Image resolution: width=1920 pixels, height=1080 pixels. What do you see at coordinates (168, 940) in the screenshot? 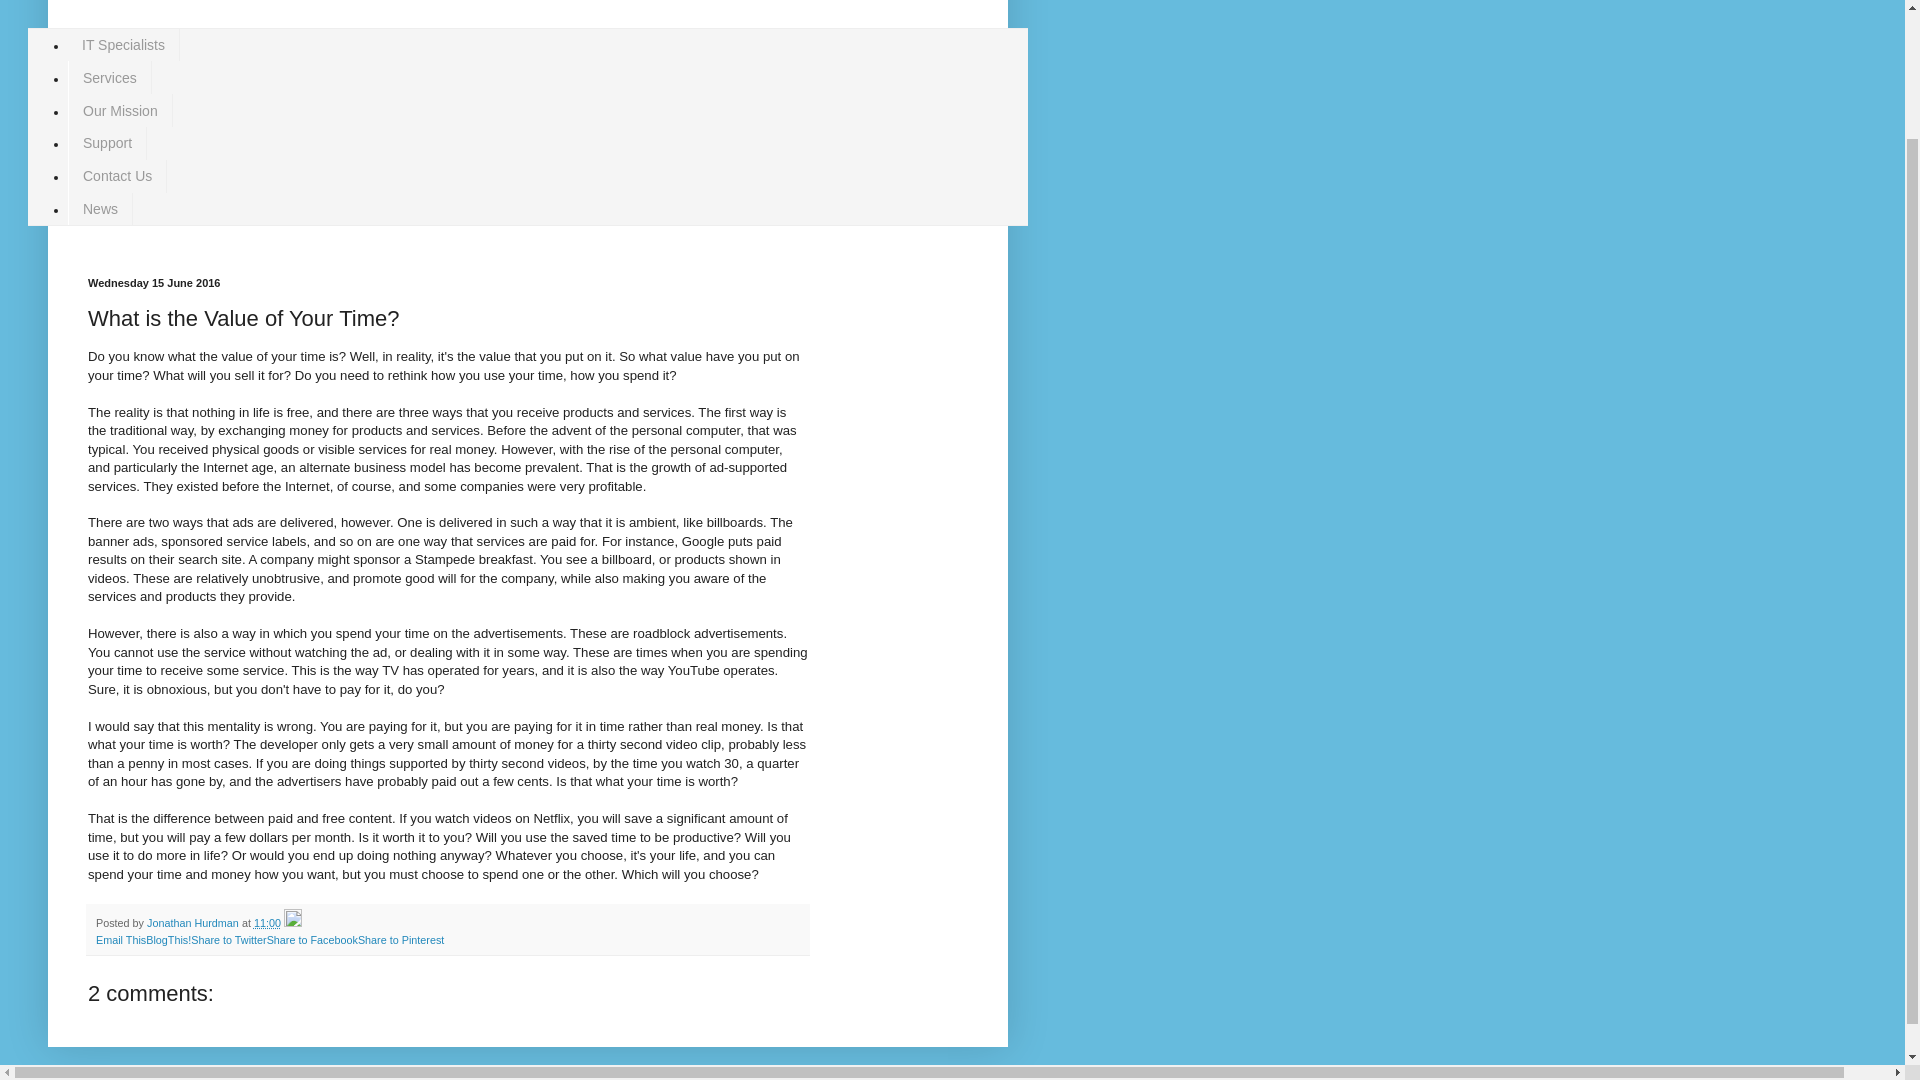
I see `BlogThis!` at bounding box center [168, 940].